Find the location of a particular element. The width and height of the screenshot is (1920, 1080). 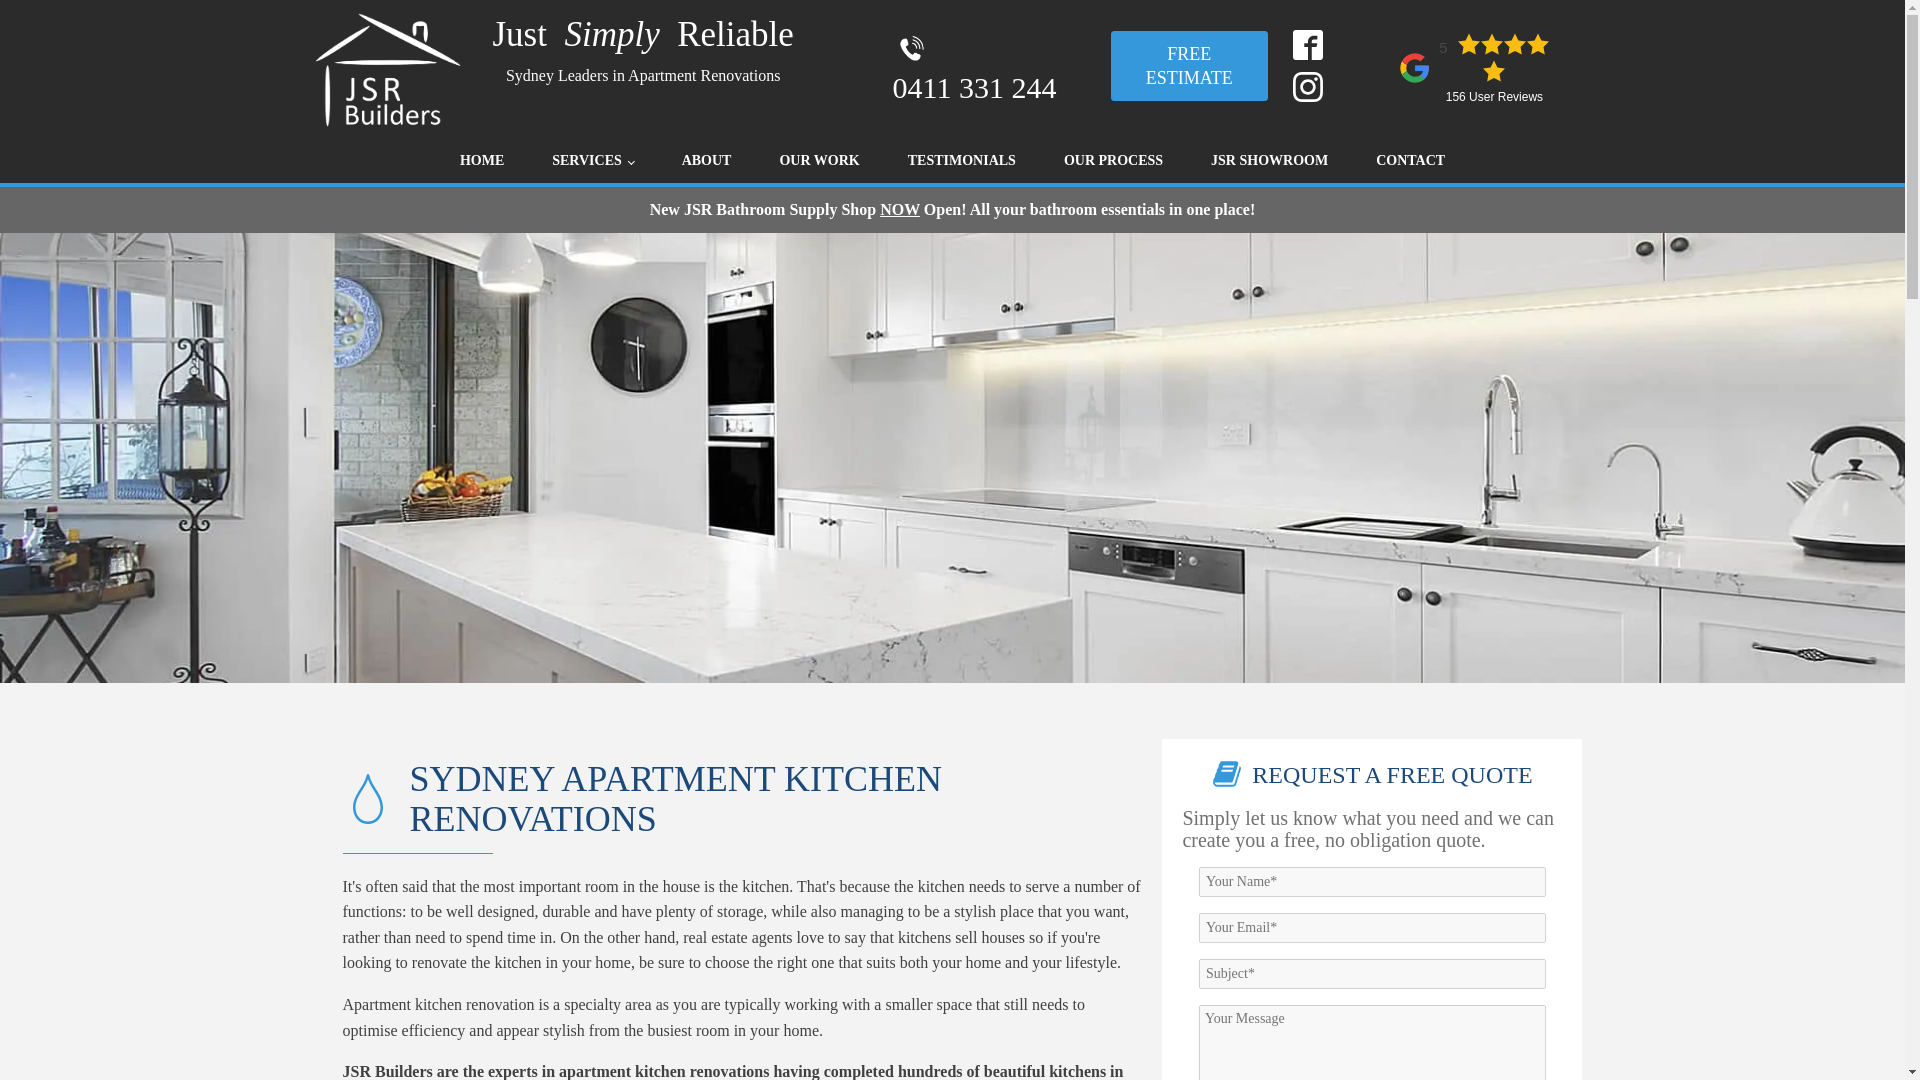

CONTACT is located at coordinates (1410, 160).